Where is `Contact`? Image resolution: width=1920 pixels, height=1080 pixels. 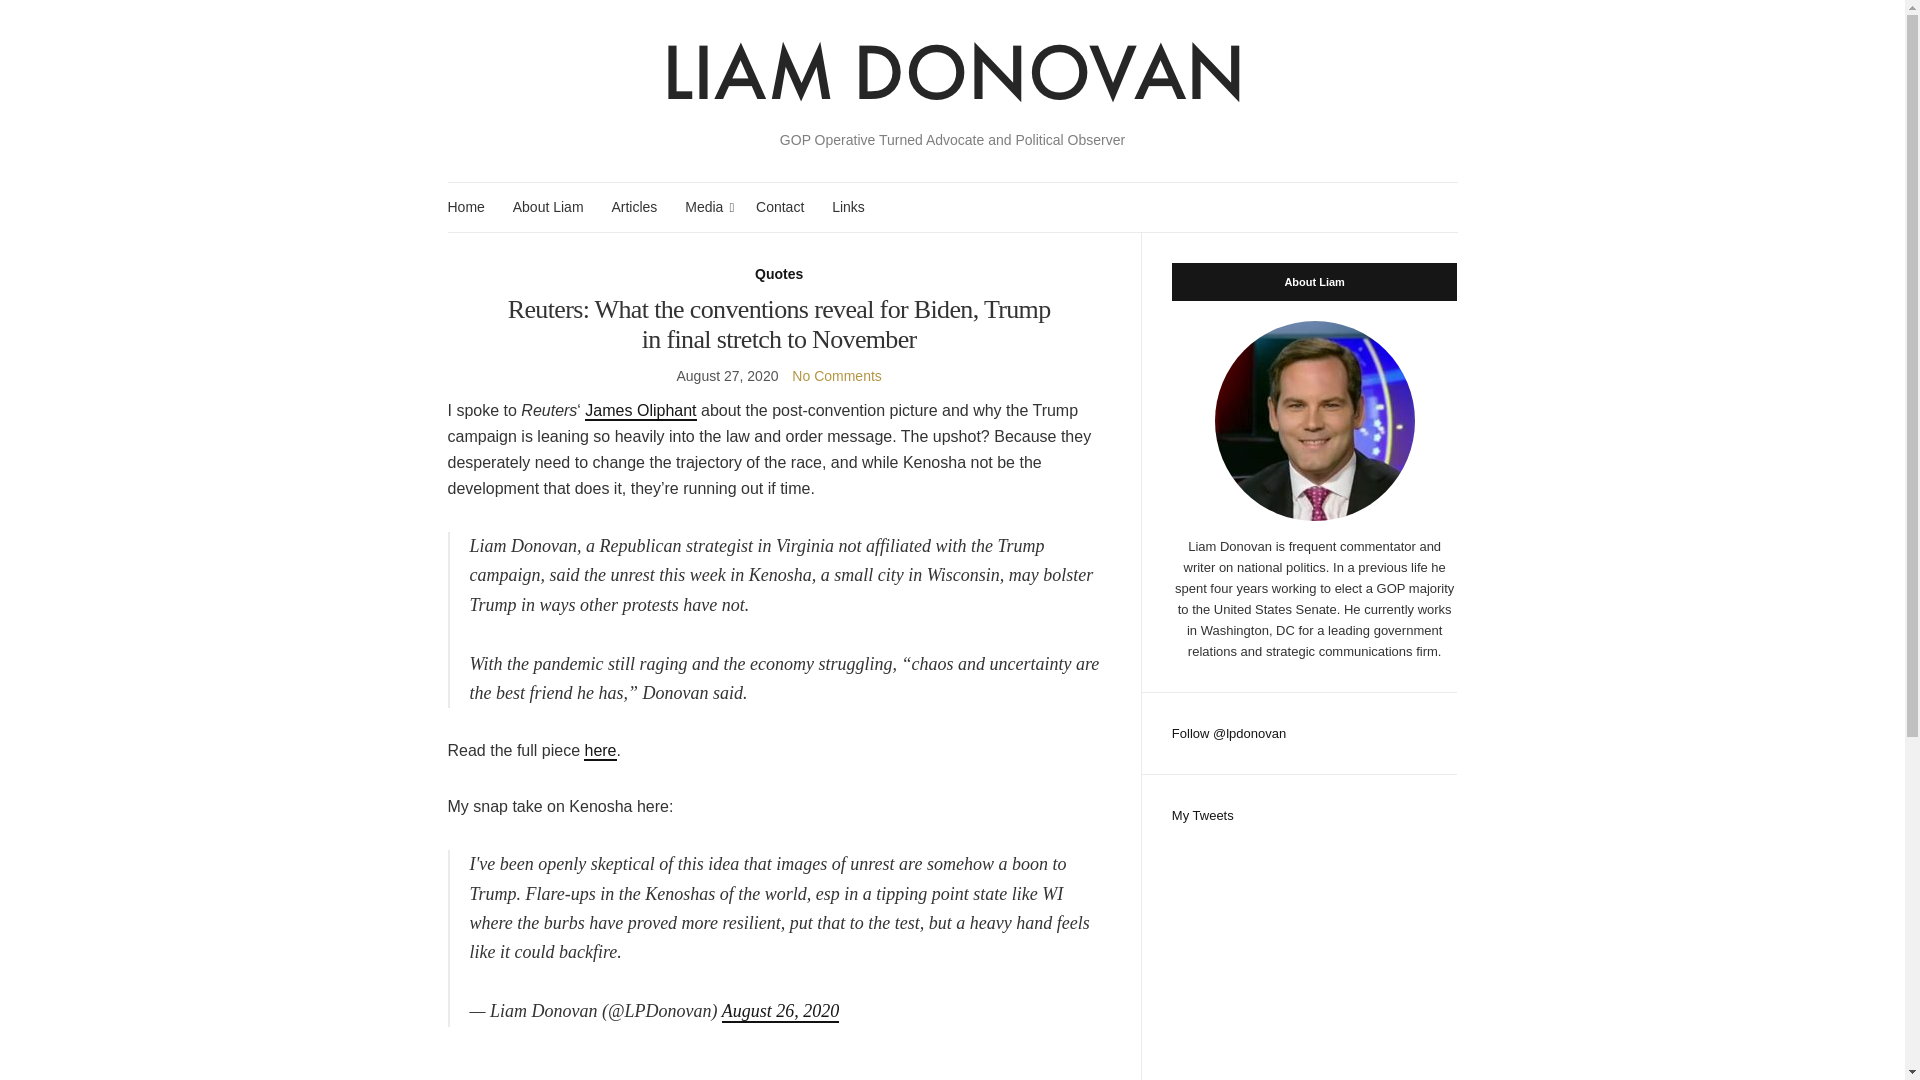 Contact is located at coordinates (780, 207).